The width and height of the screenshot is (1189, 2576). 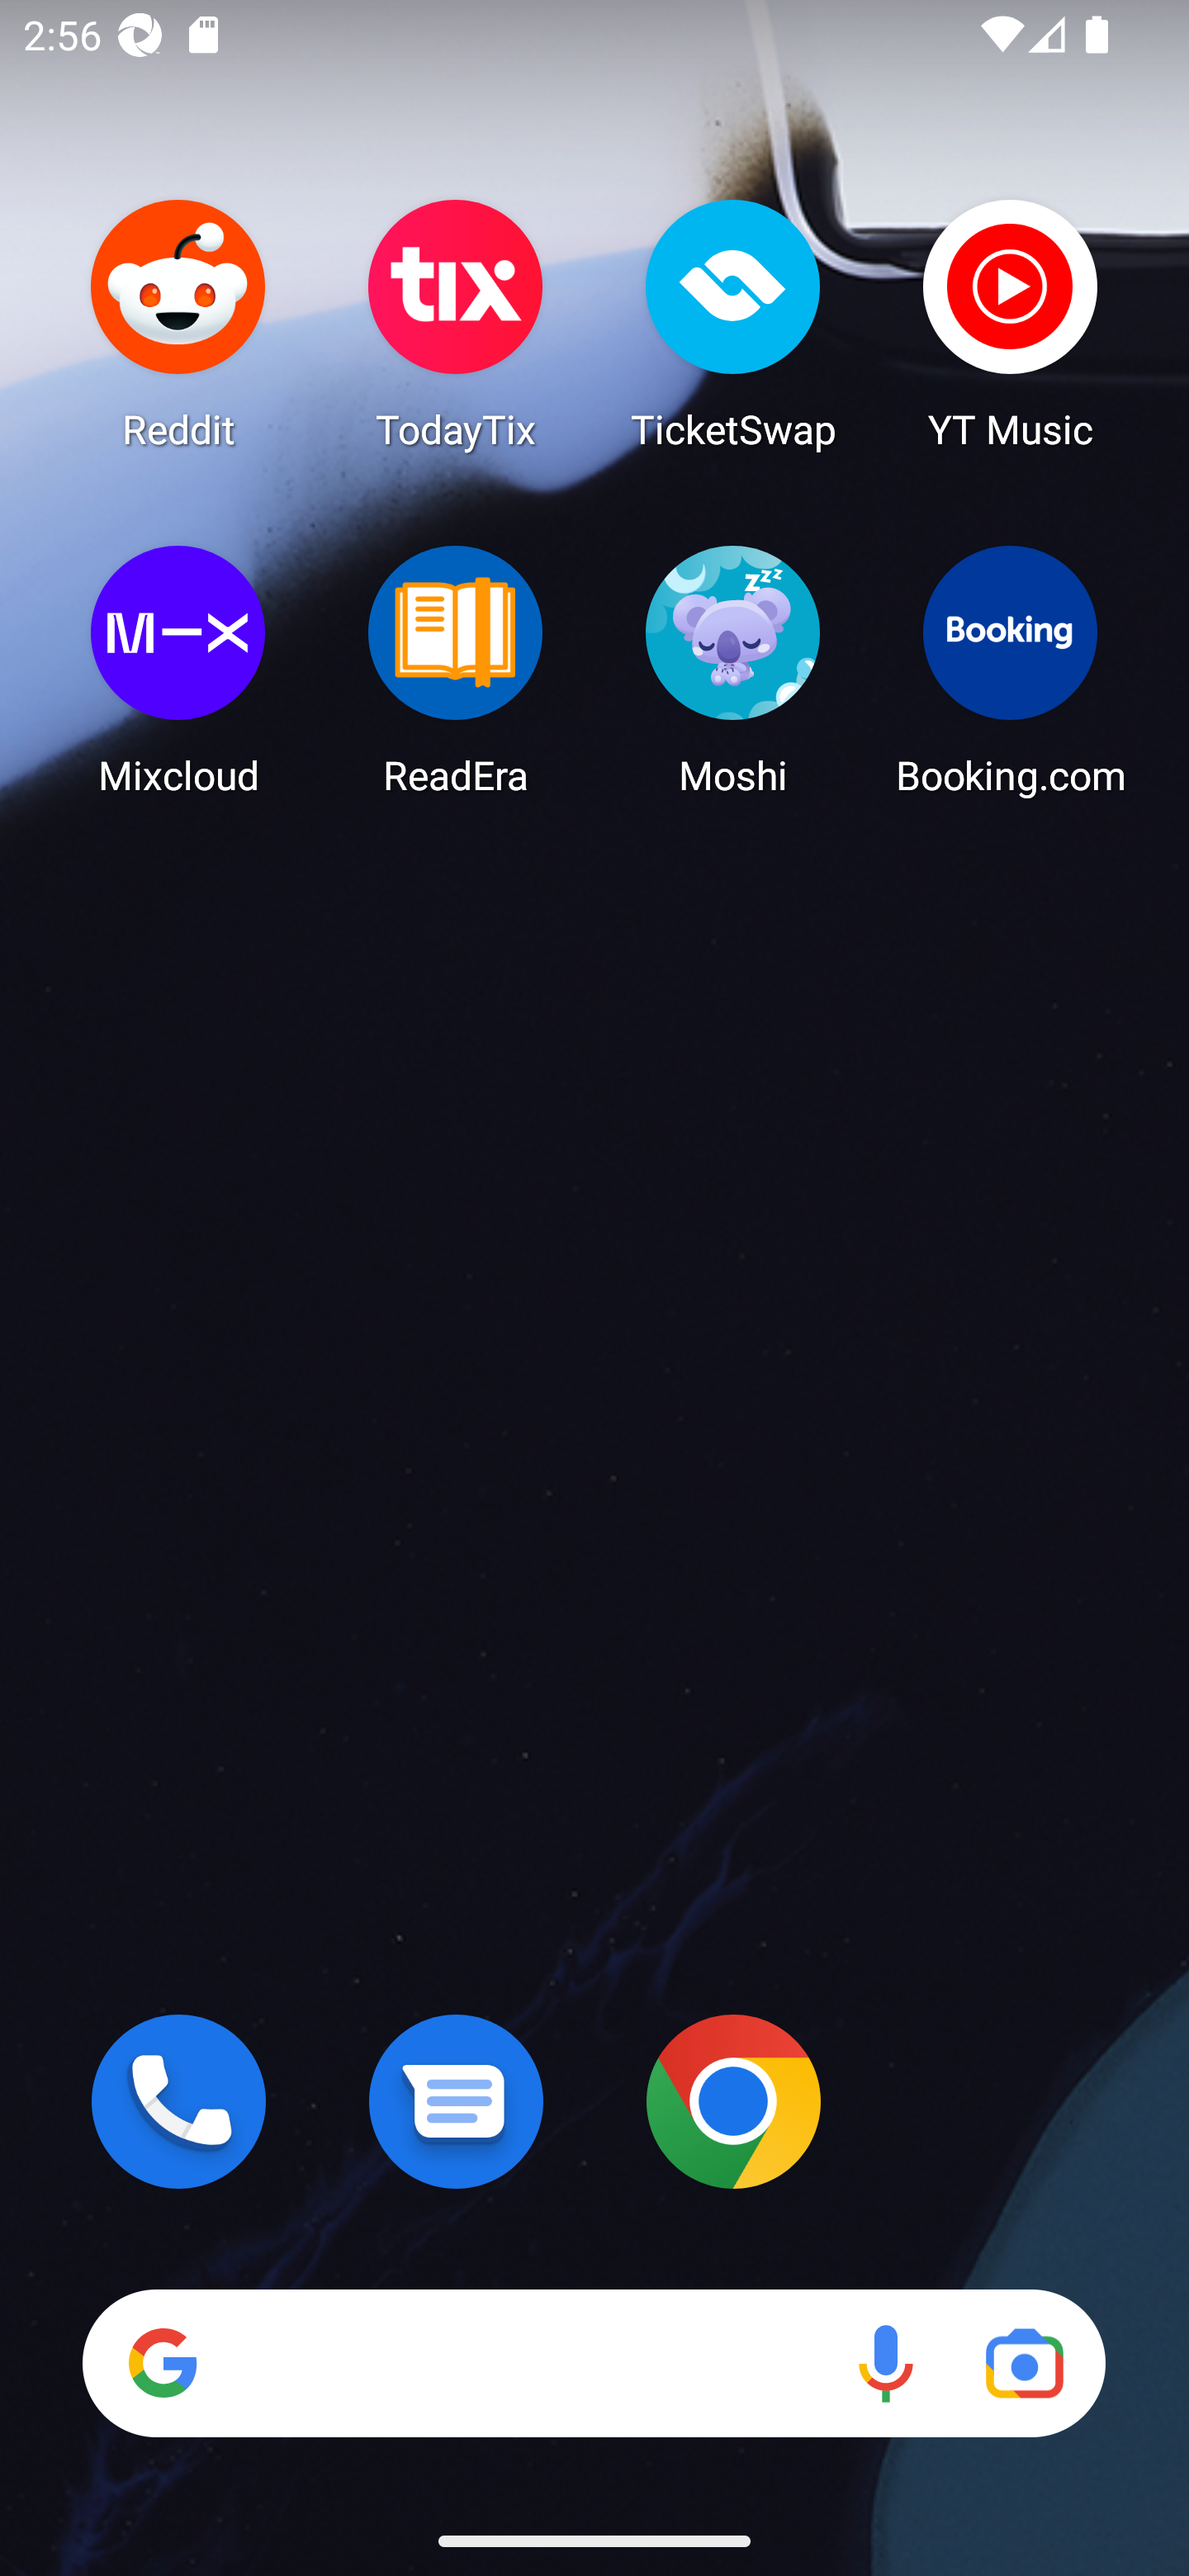 What do you see at coordinates (178, 670) in the screenshot?
I see `Mixcloud` at bounding box center [178, 670].